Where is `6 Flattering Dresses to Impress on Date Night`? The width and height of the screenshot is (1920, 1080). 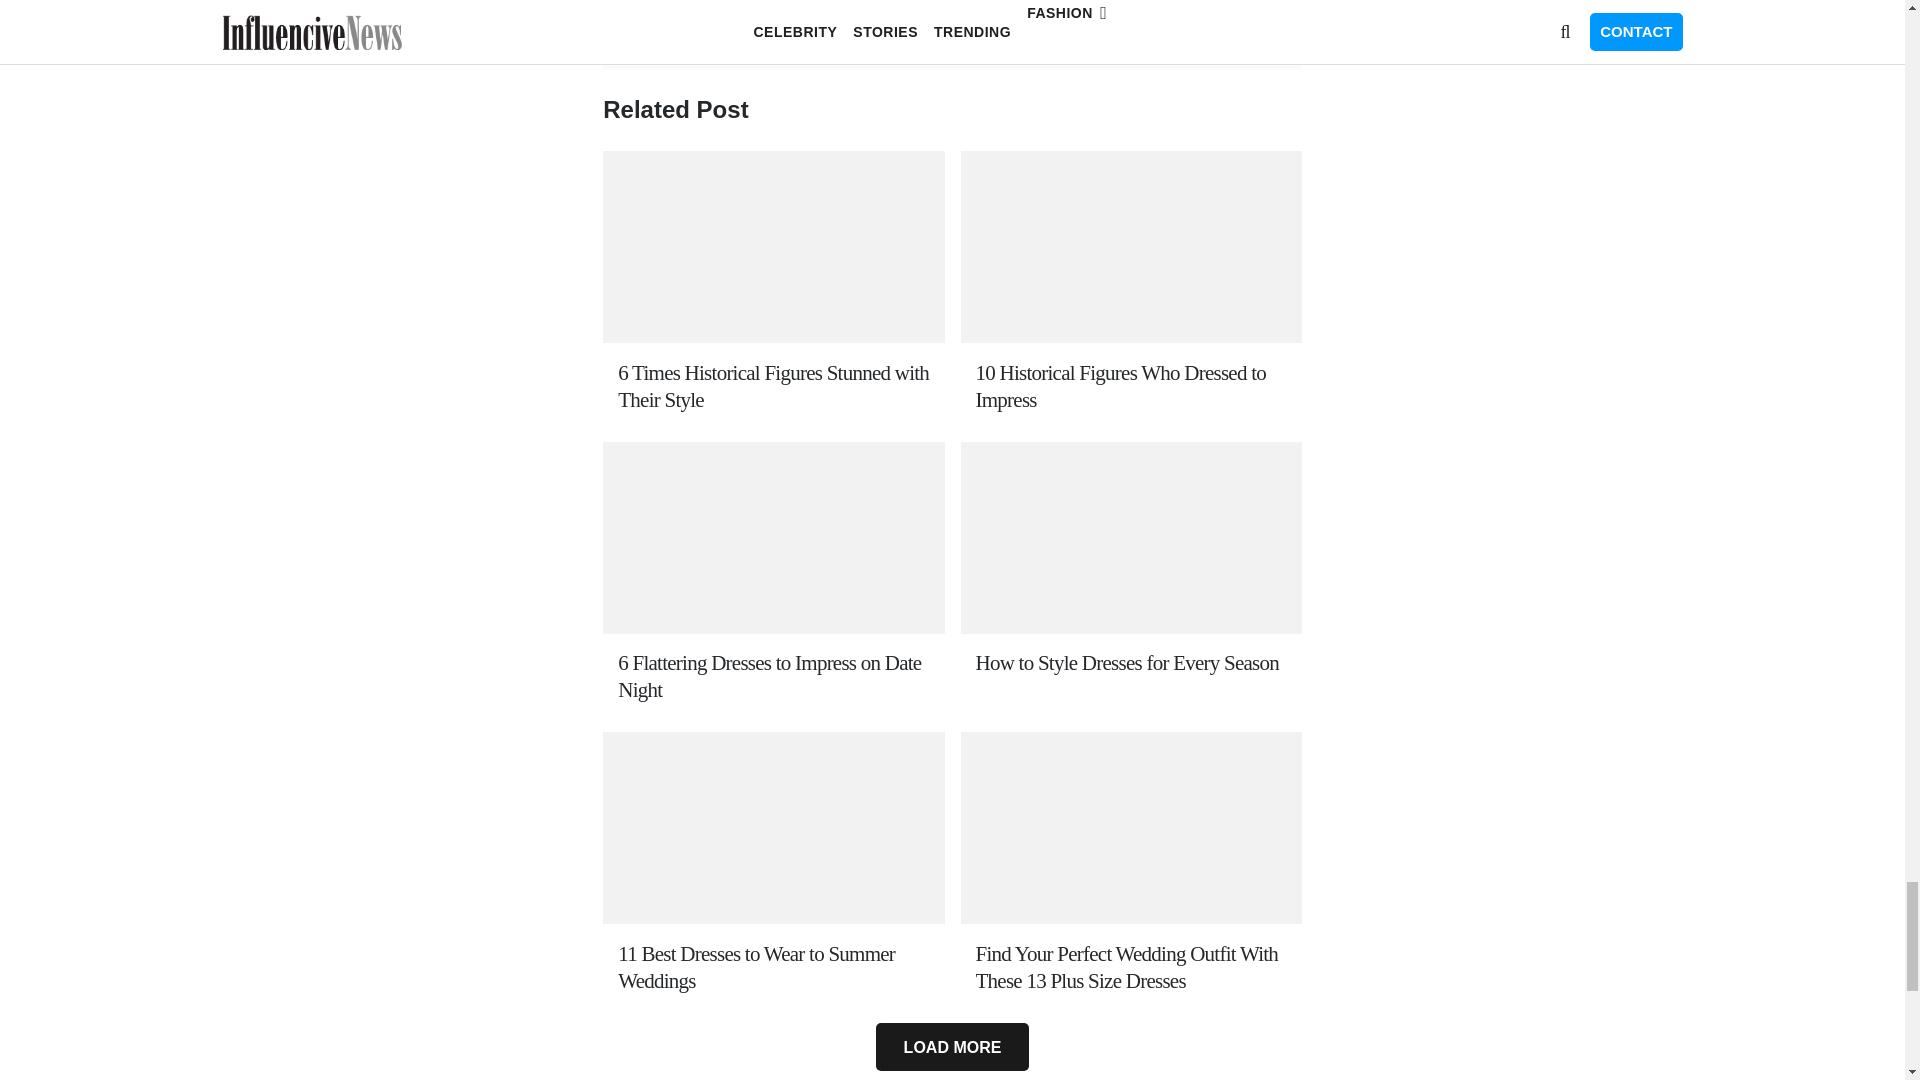 6 Flattering Dresses to Impress on Date Night is located at coordinates (774, 677).